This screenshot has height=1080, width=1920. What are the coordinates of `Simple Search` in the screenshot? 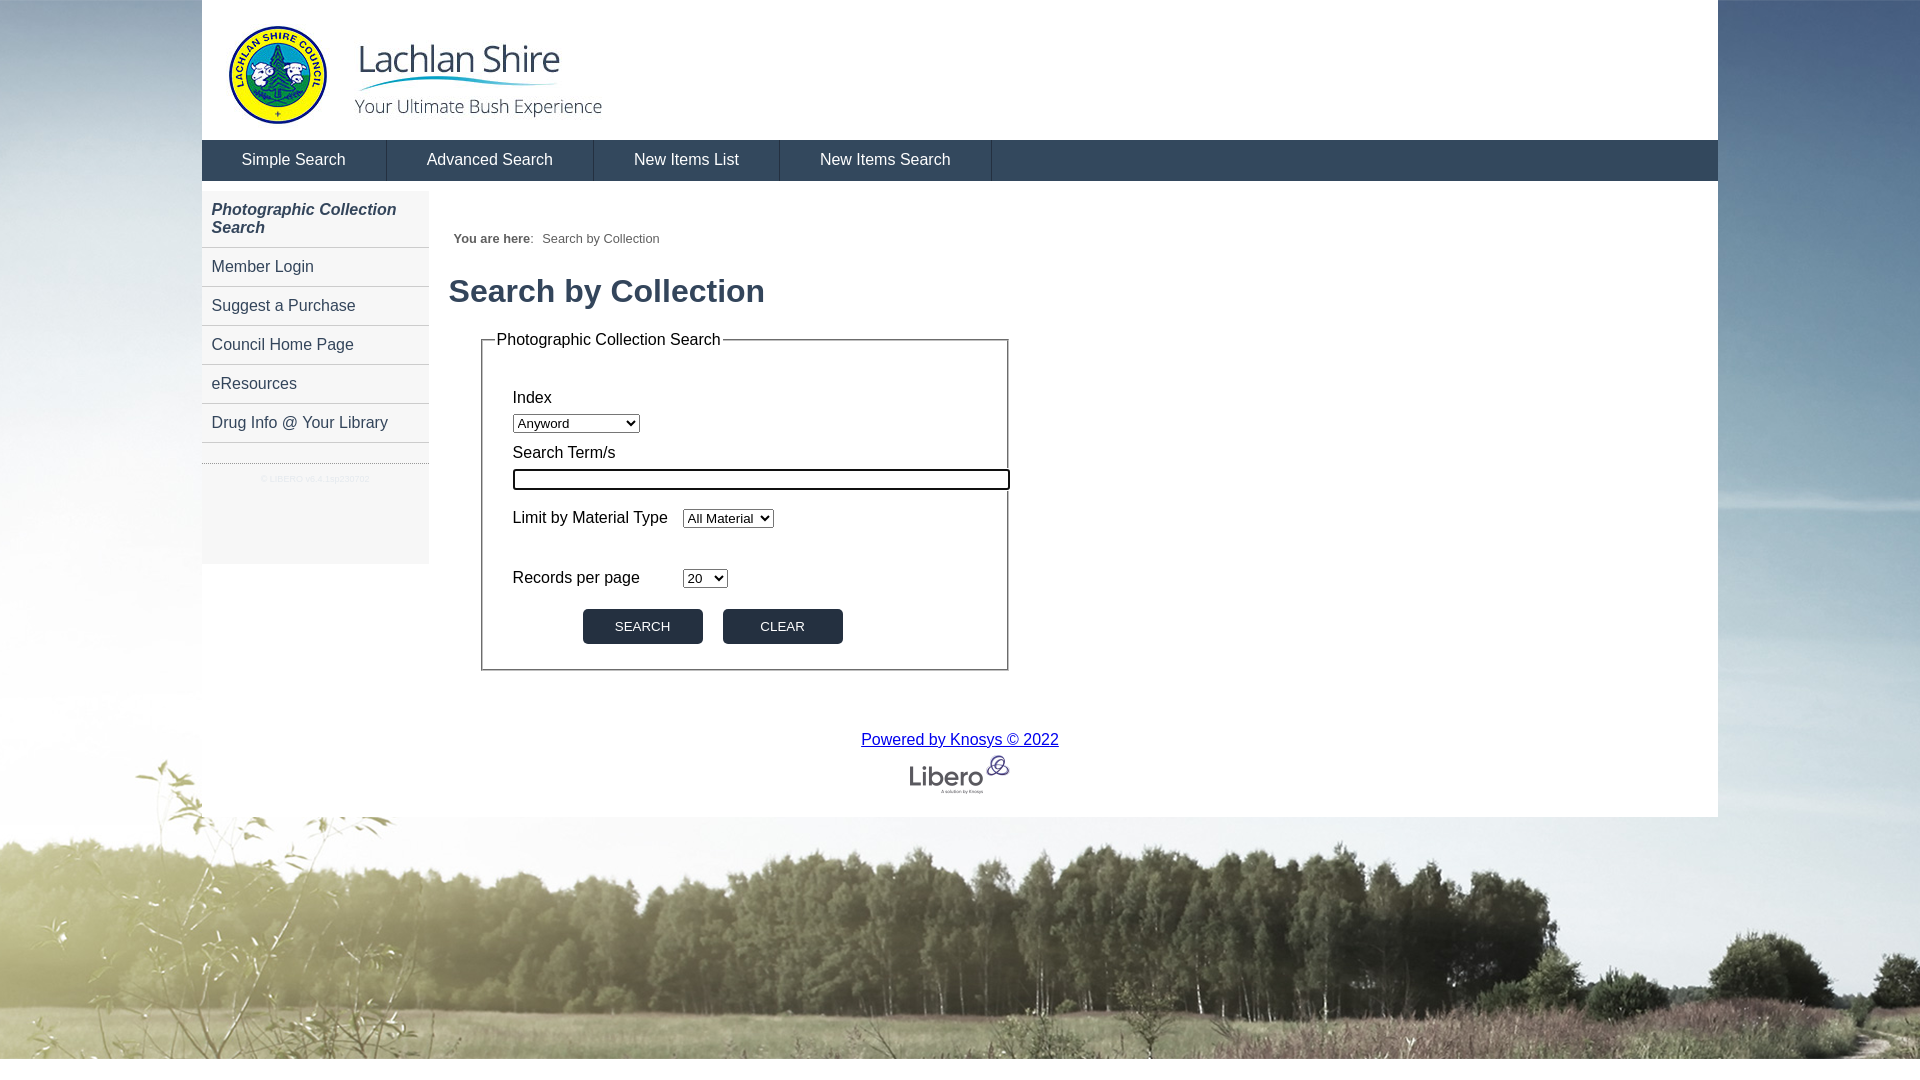 It's located at (294, 161).